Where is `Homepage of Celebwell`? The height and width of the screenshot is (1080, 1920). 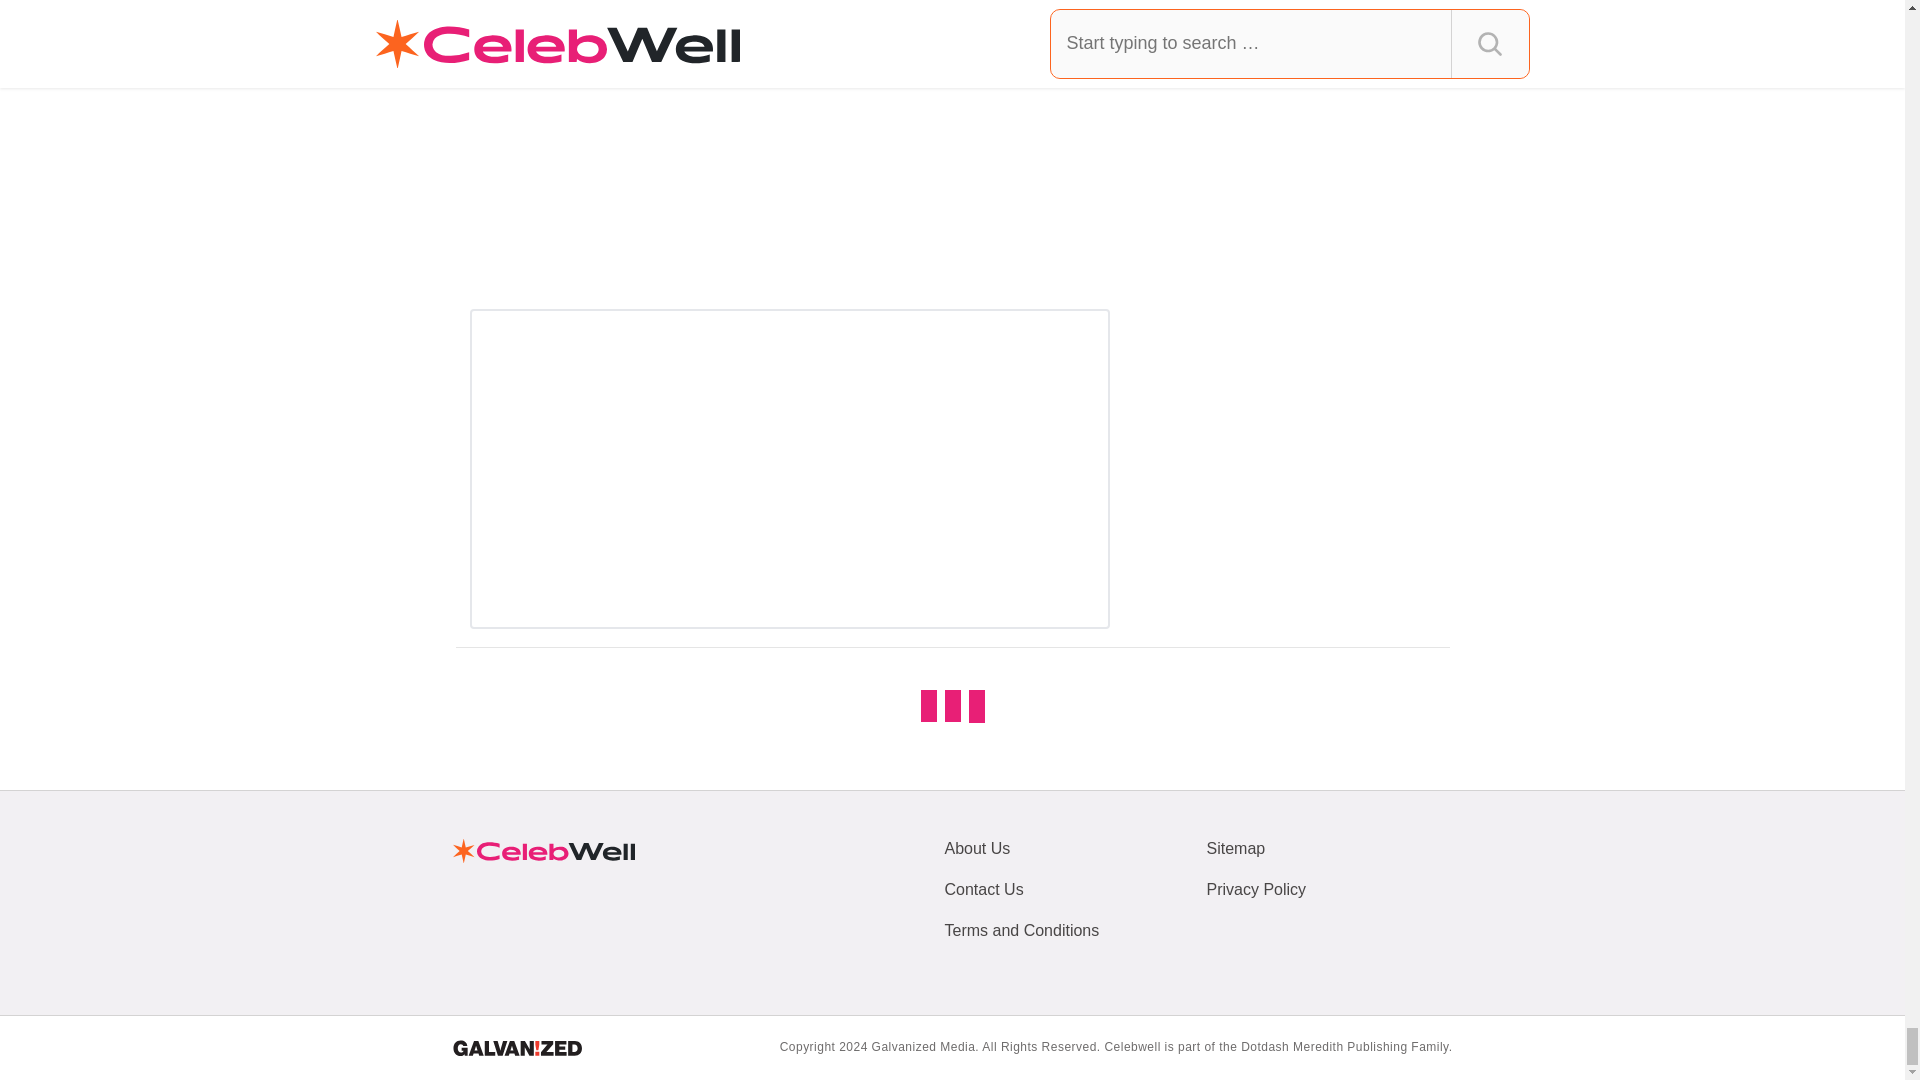
Homepage of Celebwell is located at coordinates (542, 850).